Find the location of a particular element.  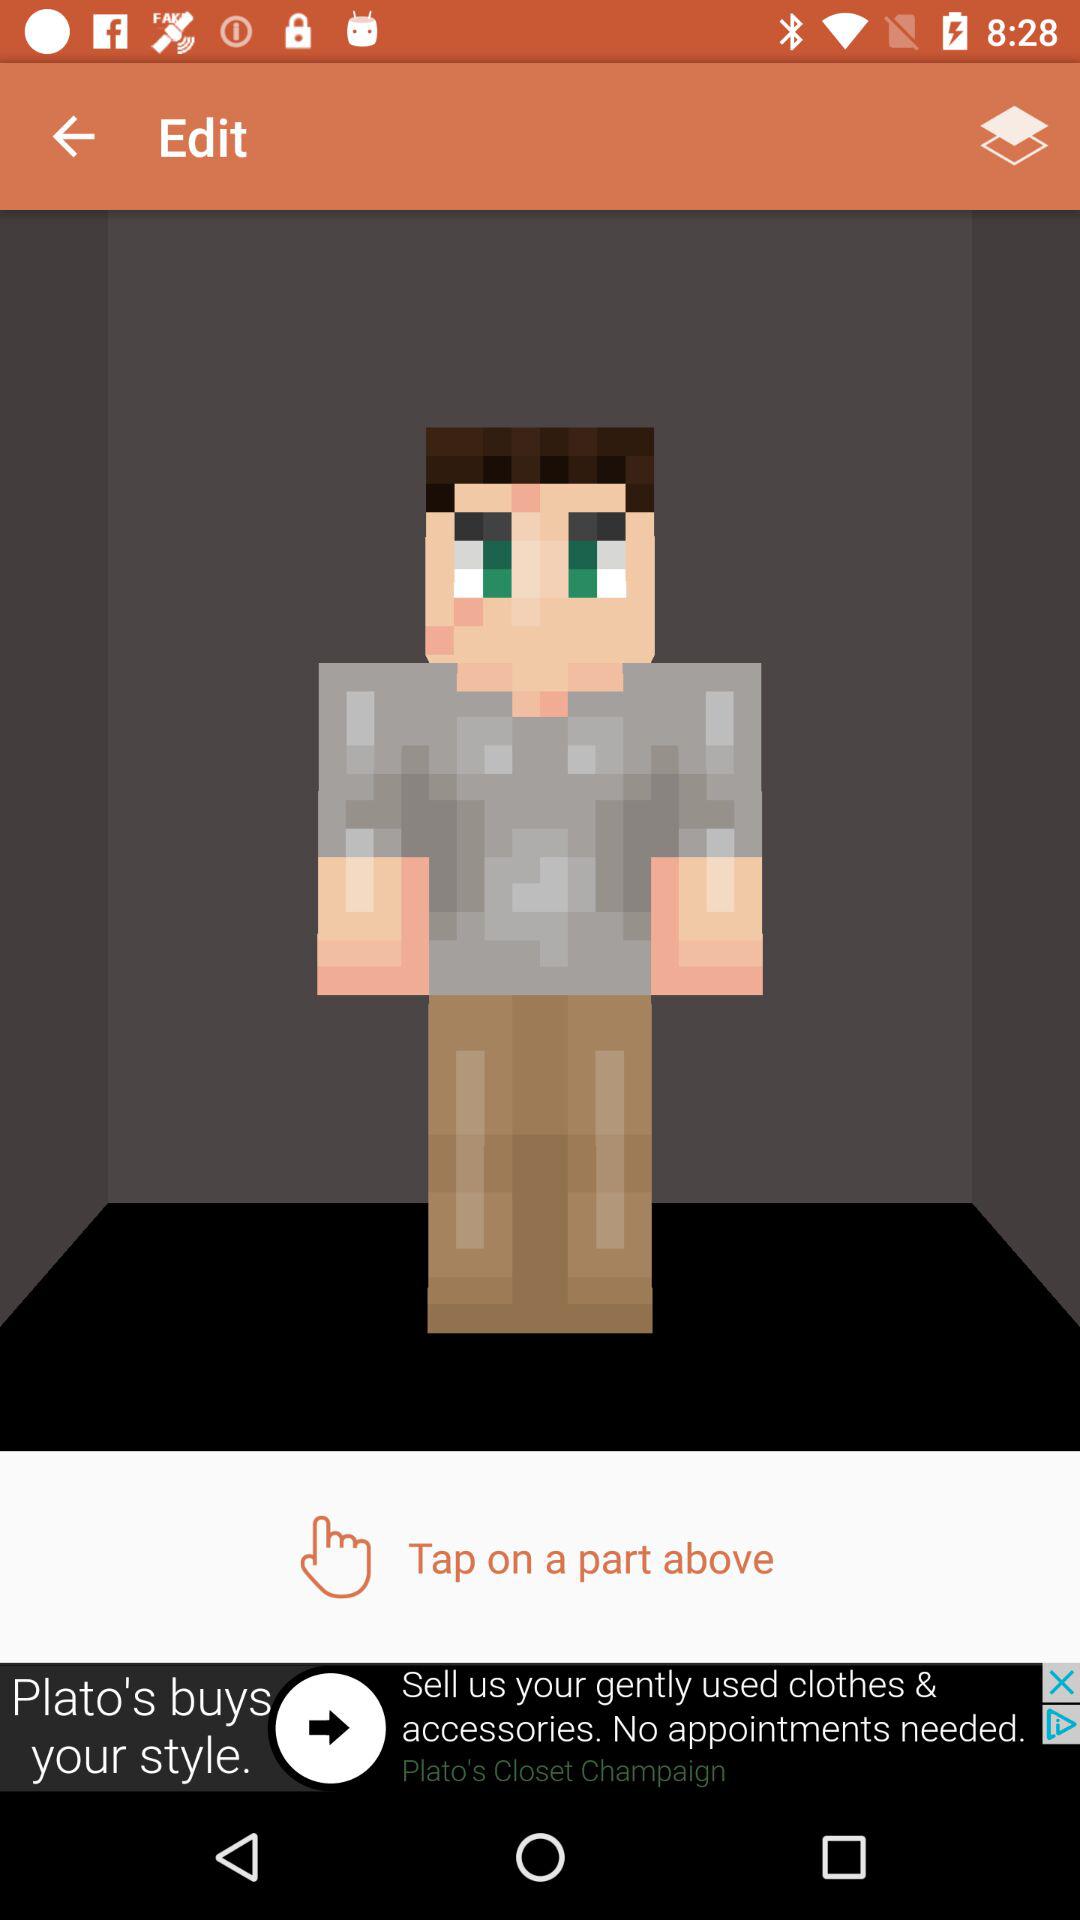

screen page is located at coordinates (540, 1728).